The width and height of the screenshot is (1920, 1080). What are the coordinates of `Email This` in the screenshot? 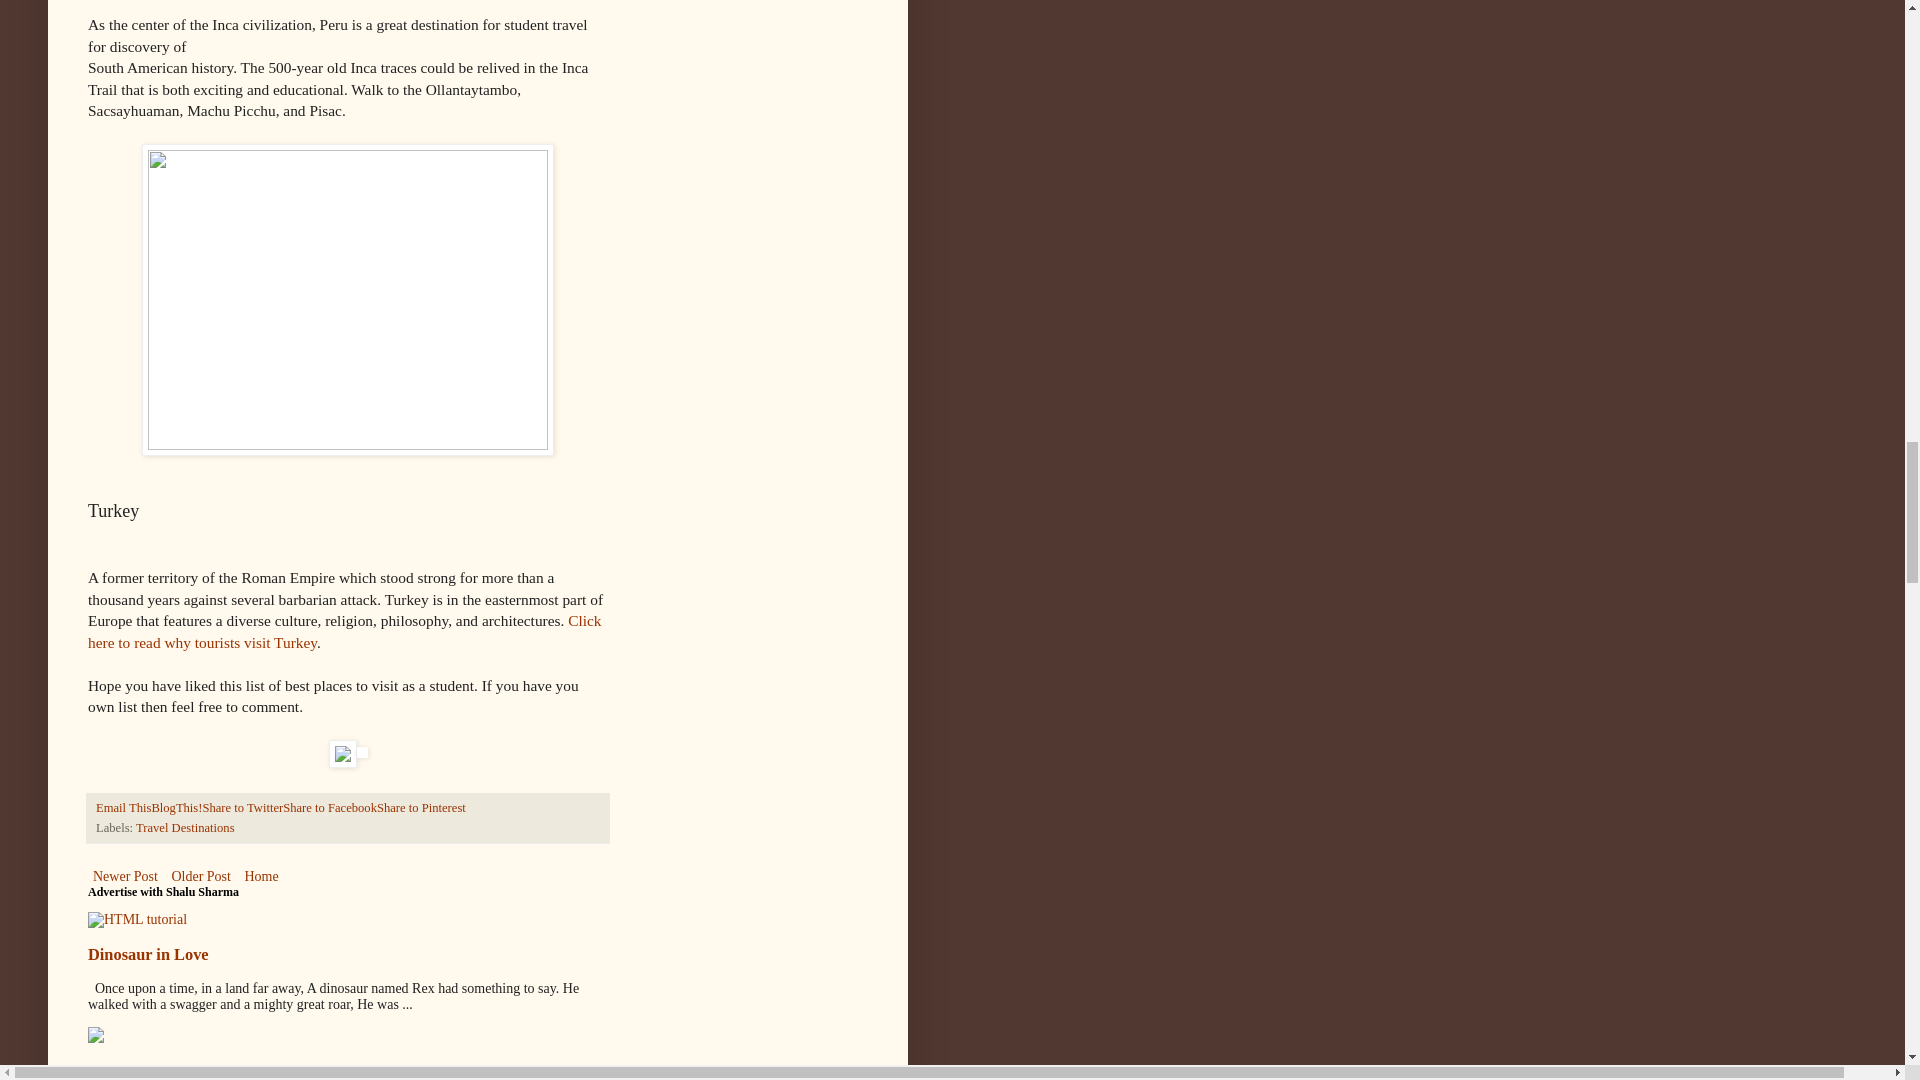 It's located at (124, 808).